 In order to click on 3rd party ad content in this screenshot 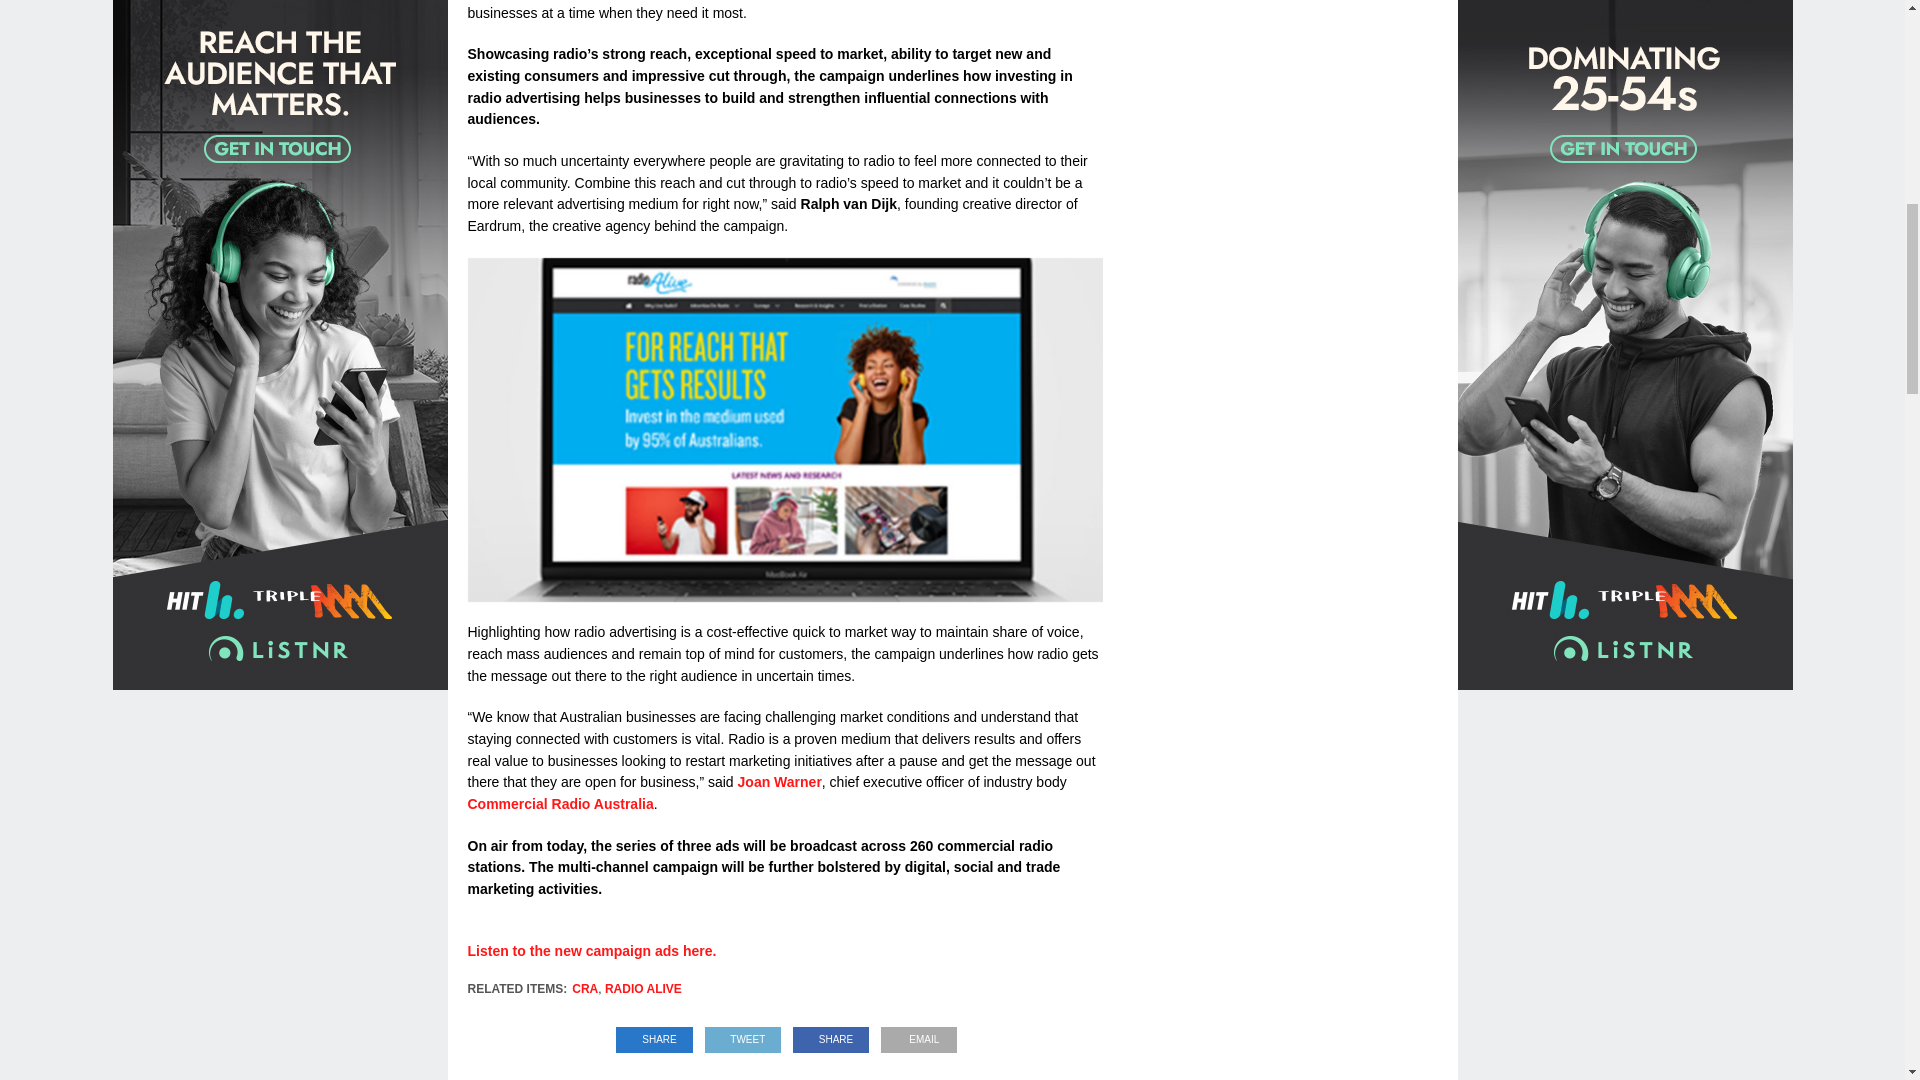, I will do `click(1288, 168)`.